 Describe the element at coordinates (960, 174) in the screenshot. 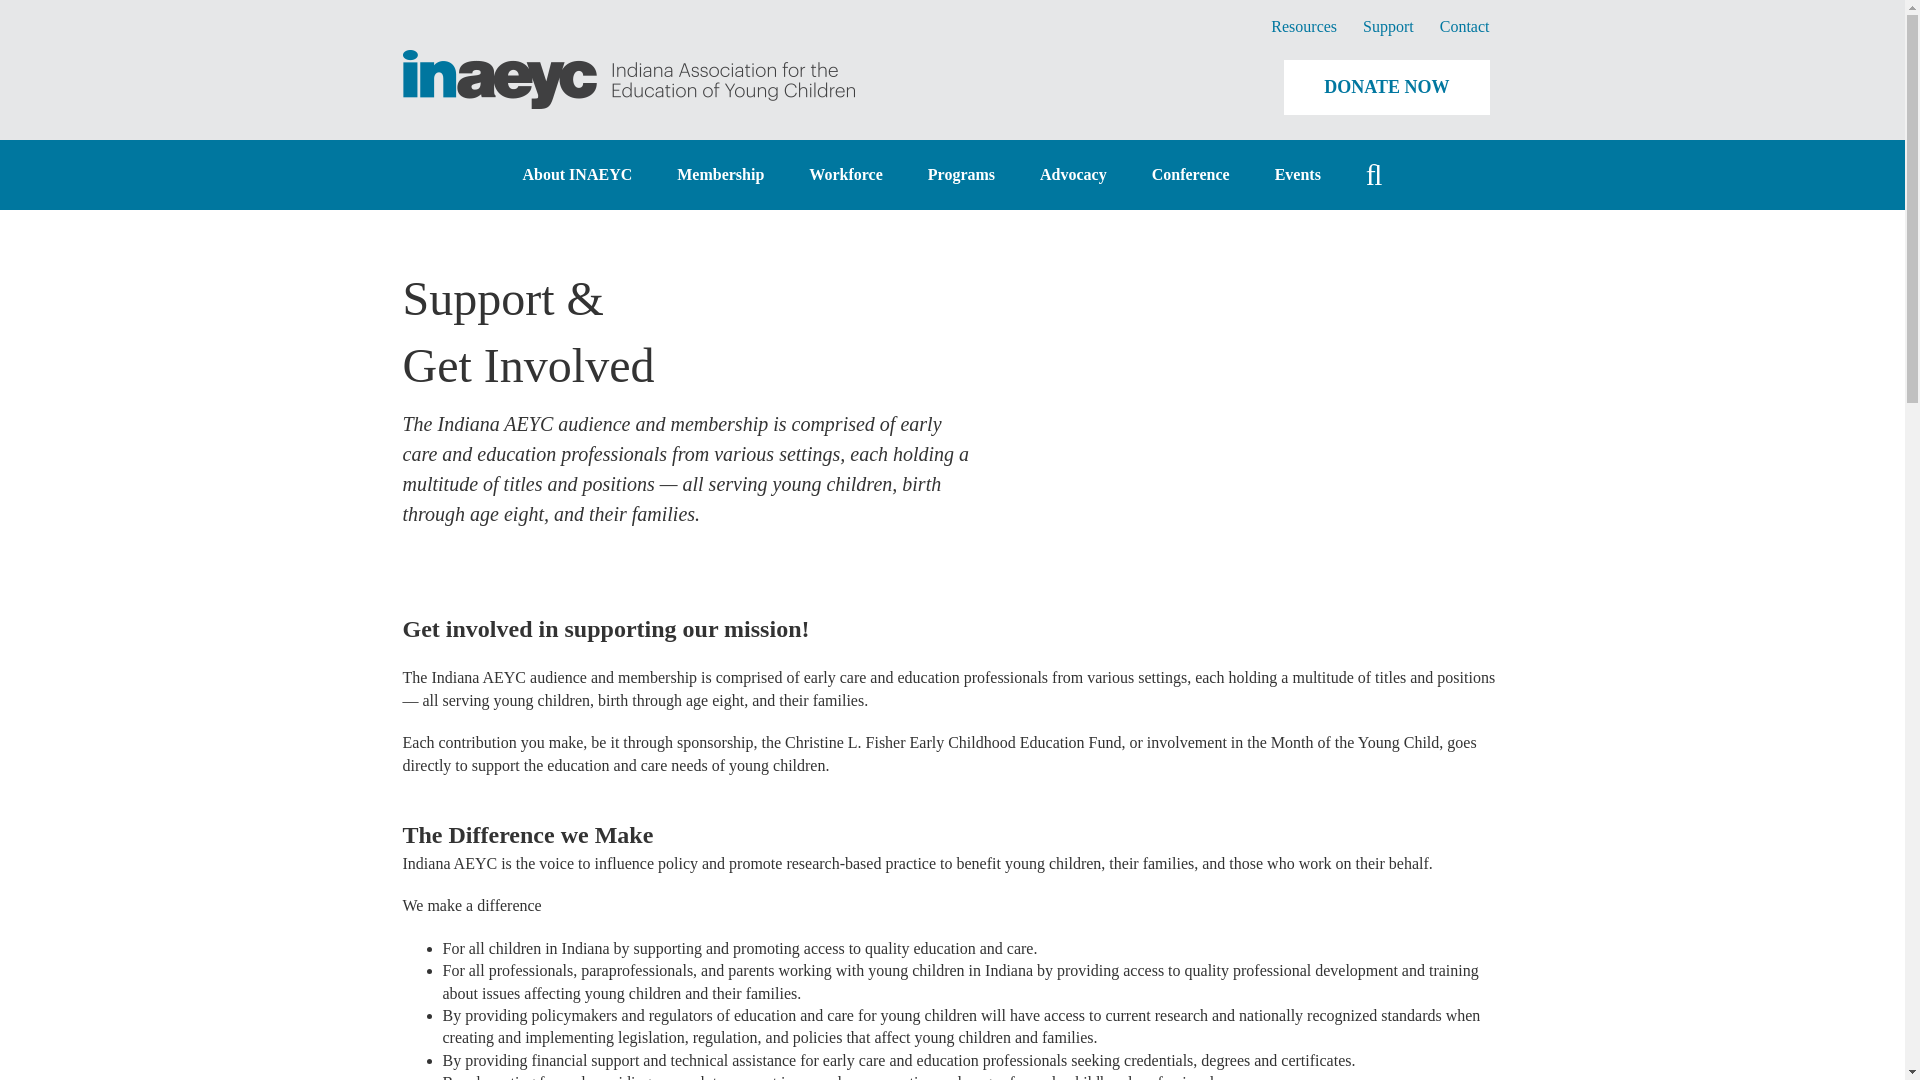

I see `Programs` at that location.